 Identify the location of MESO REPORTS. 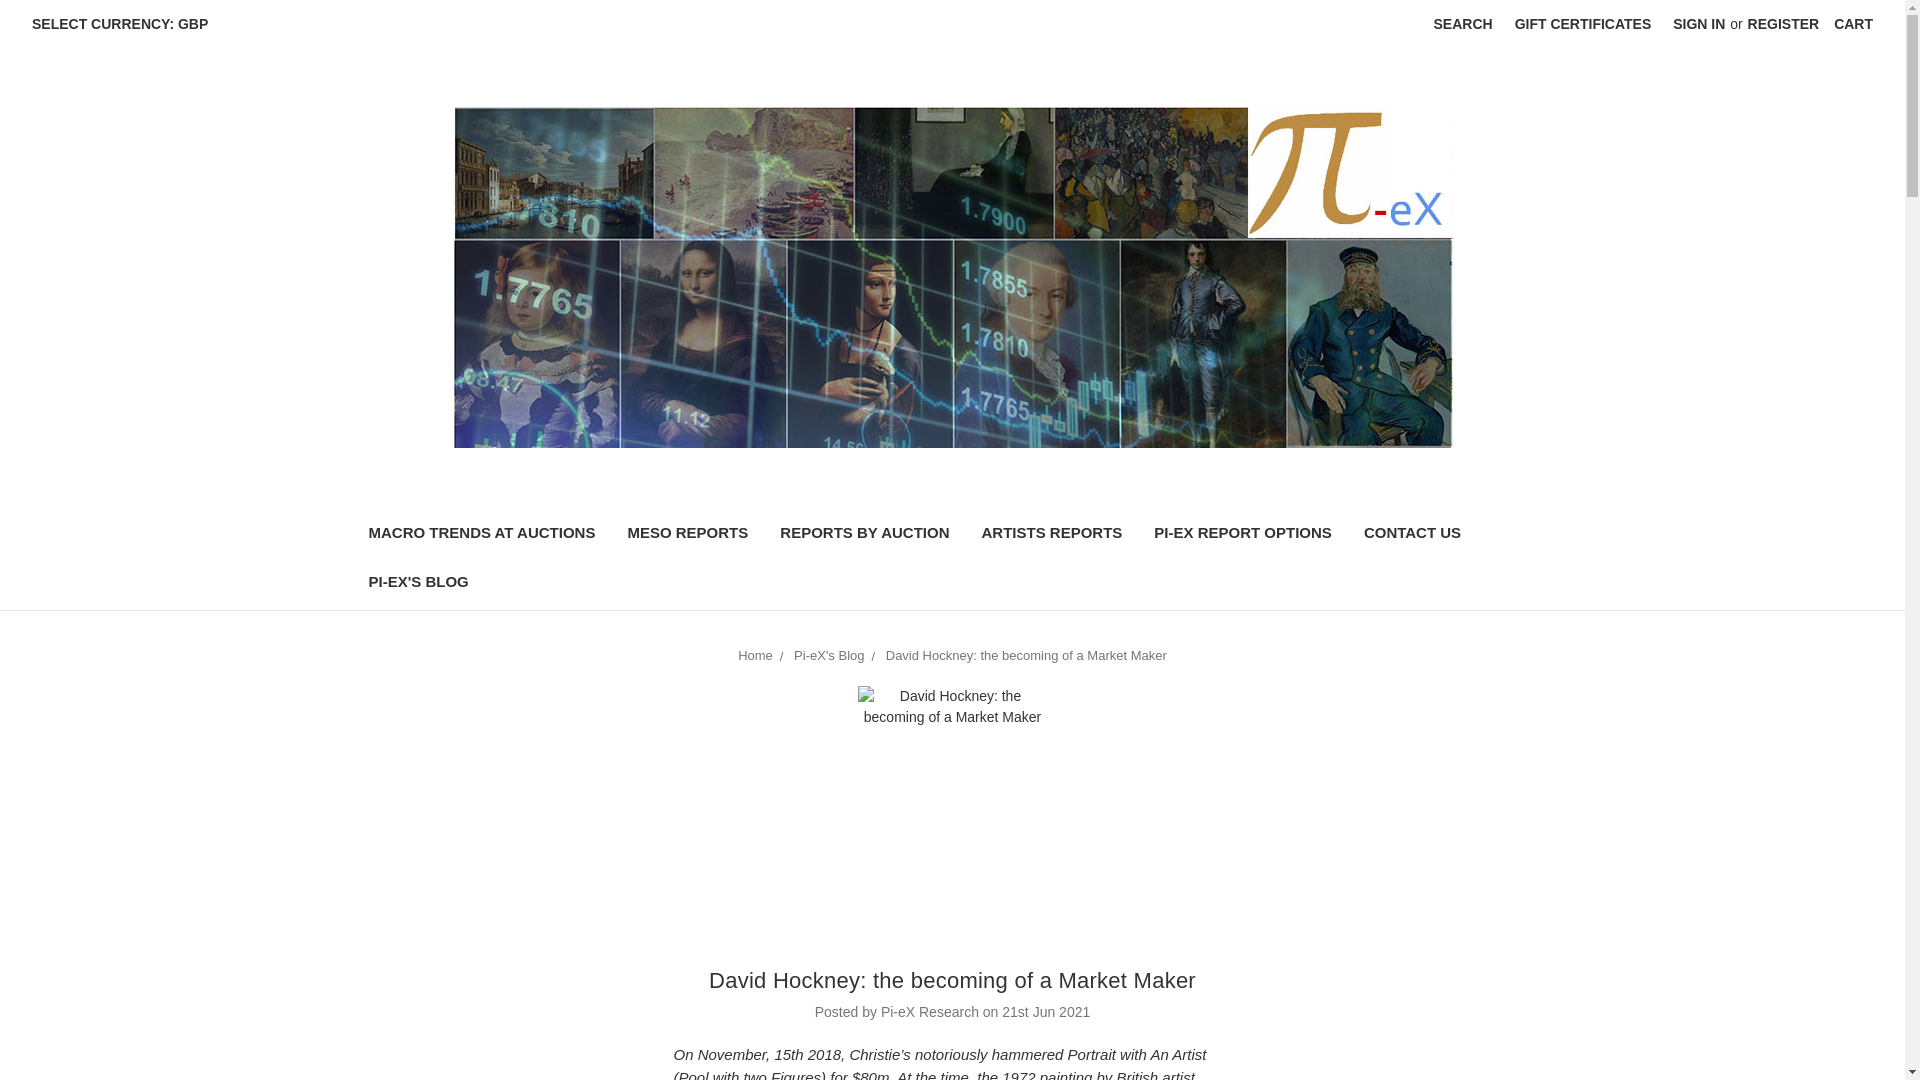
(687, 535).